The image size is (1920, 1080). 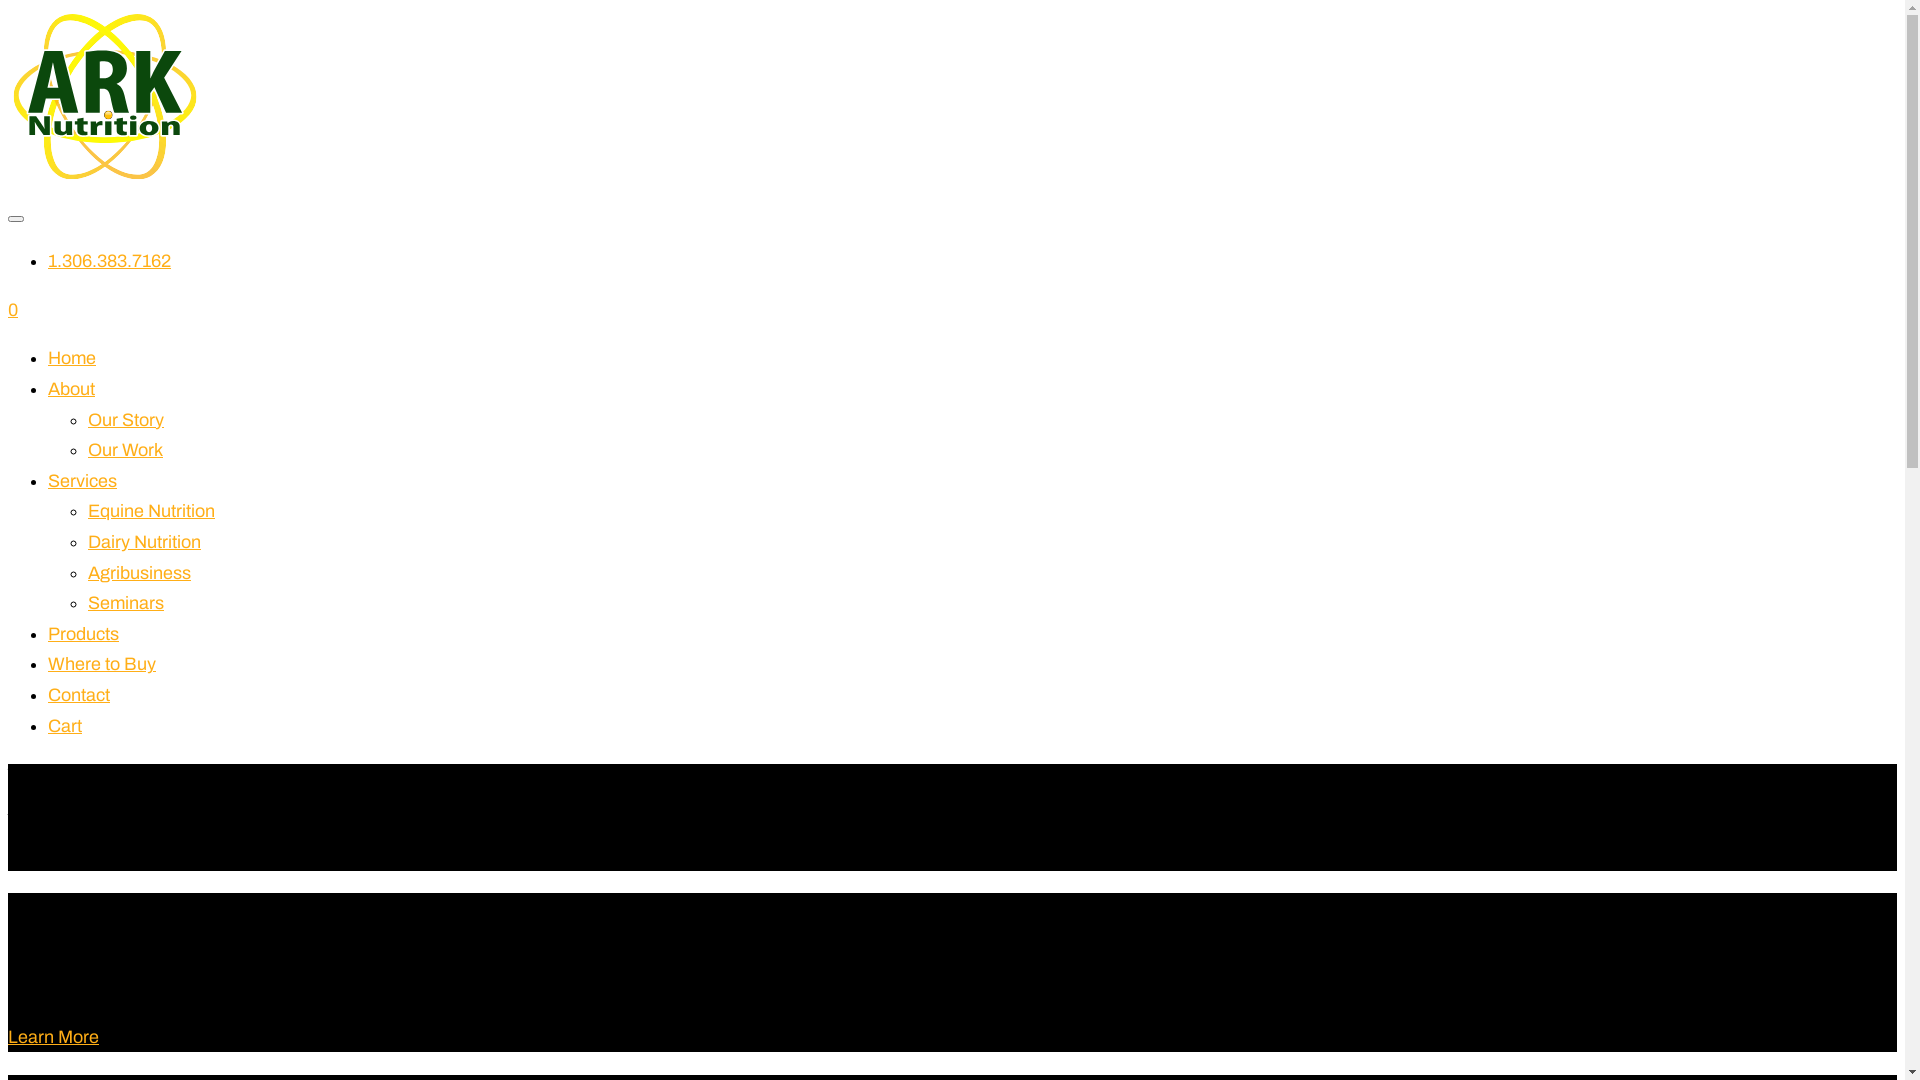 What do you see at coordinates (84, 634) in the screenshot?
I see `Products` at bounding box center [84, 634].